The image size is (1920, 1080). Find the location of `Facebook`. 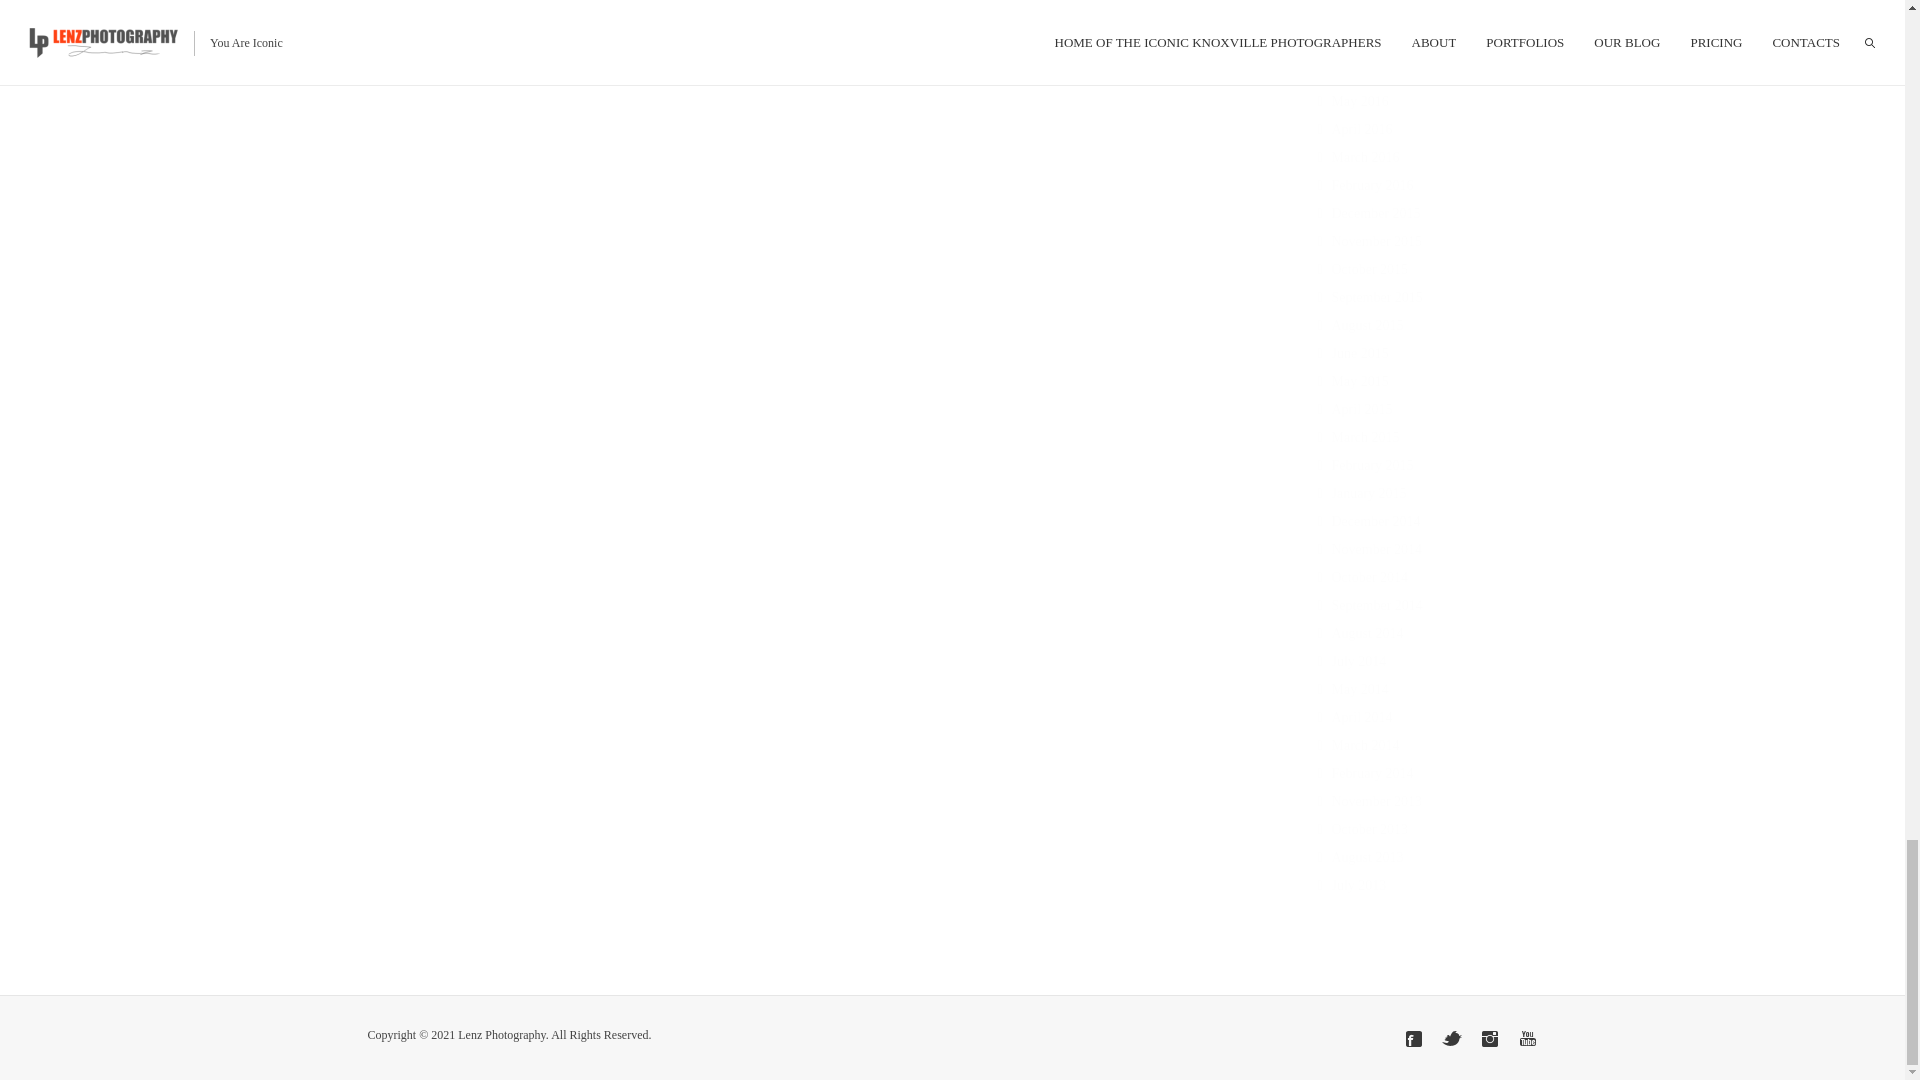

Facebook is located at coordinates (1414, 1038).